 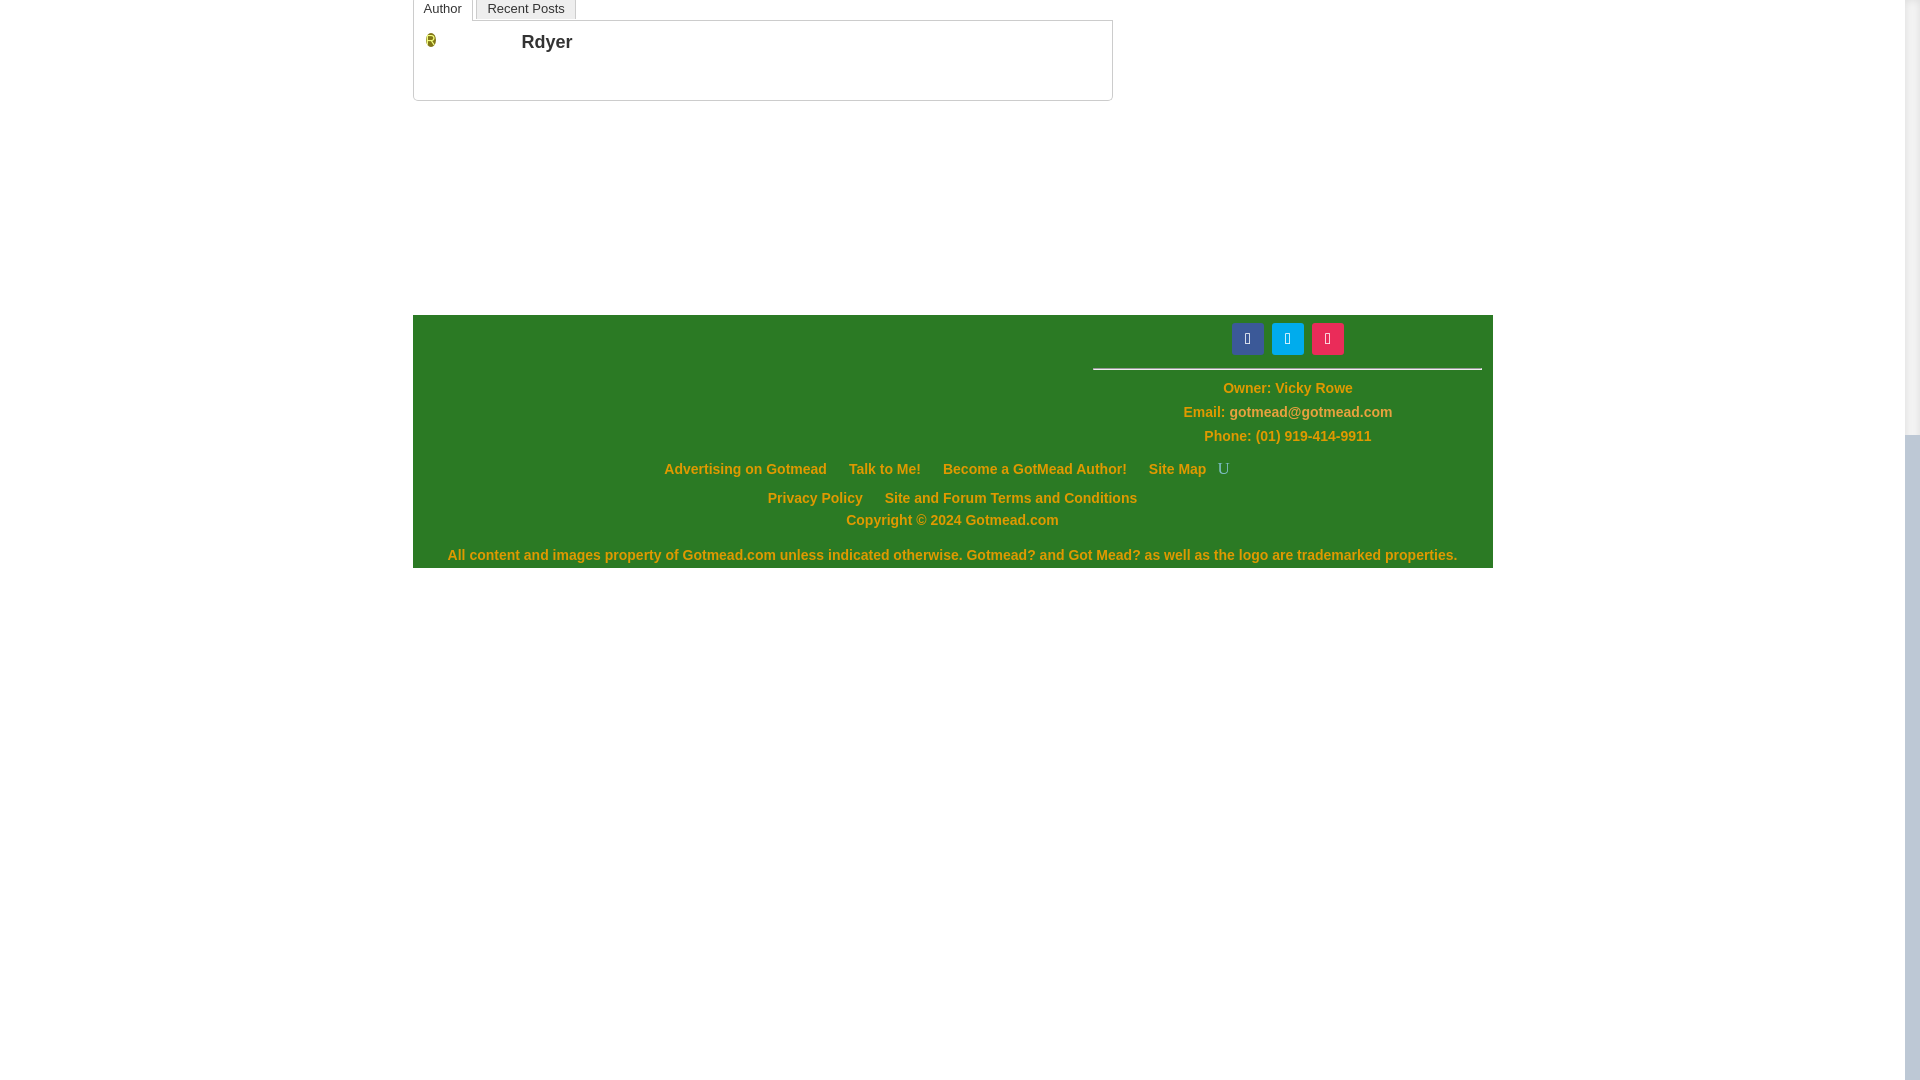 I want to click on Follow on Instagram, so click(x=1328, y=338).